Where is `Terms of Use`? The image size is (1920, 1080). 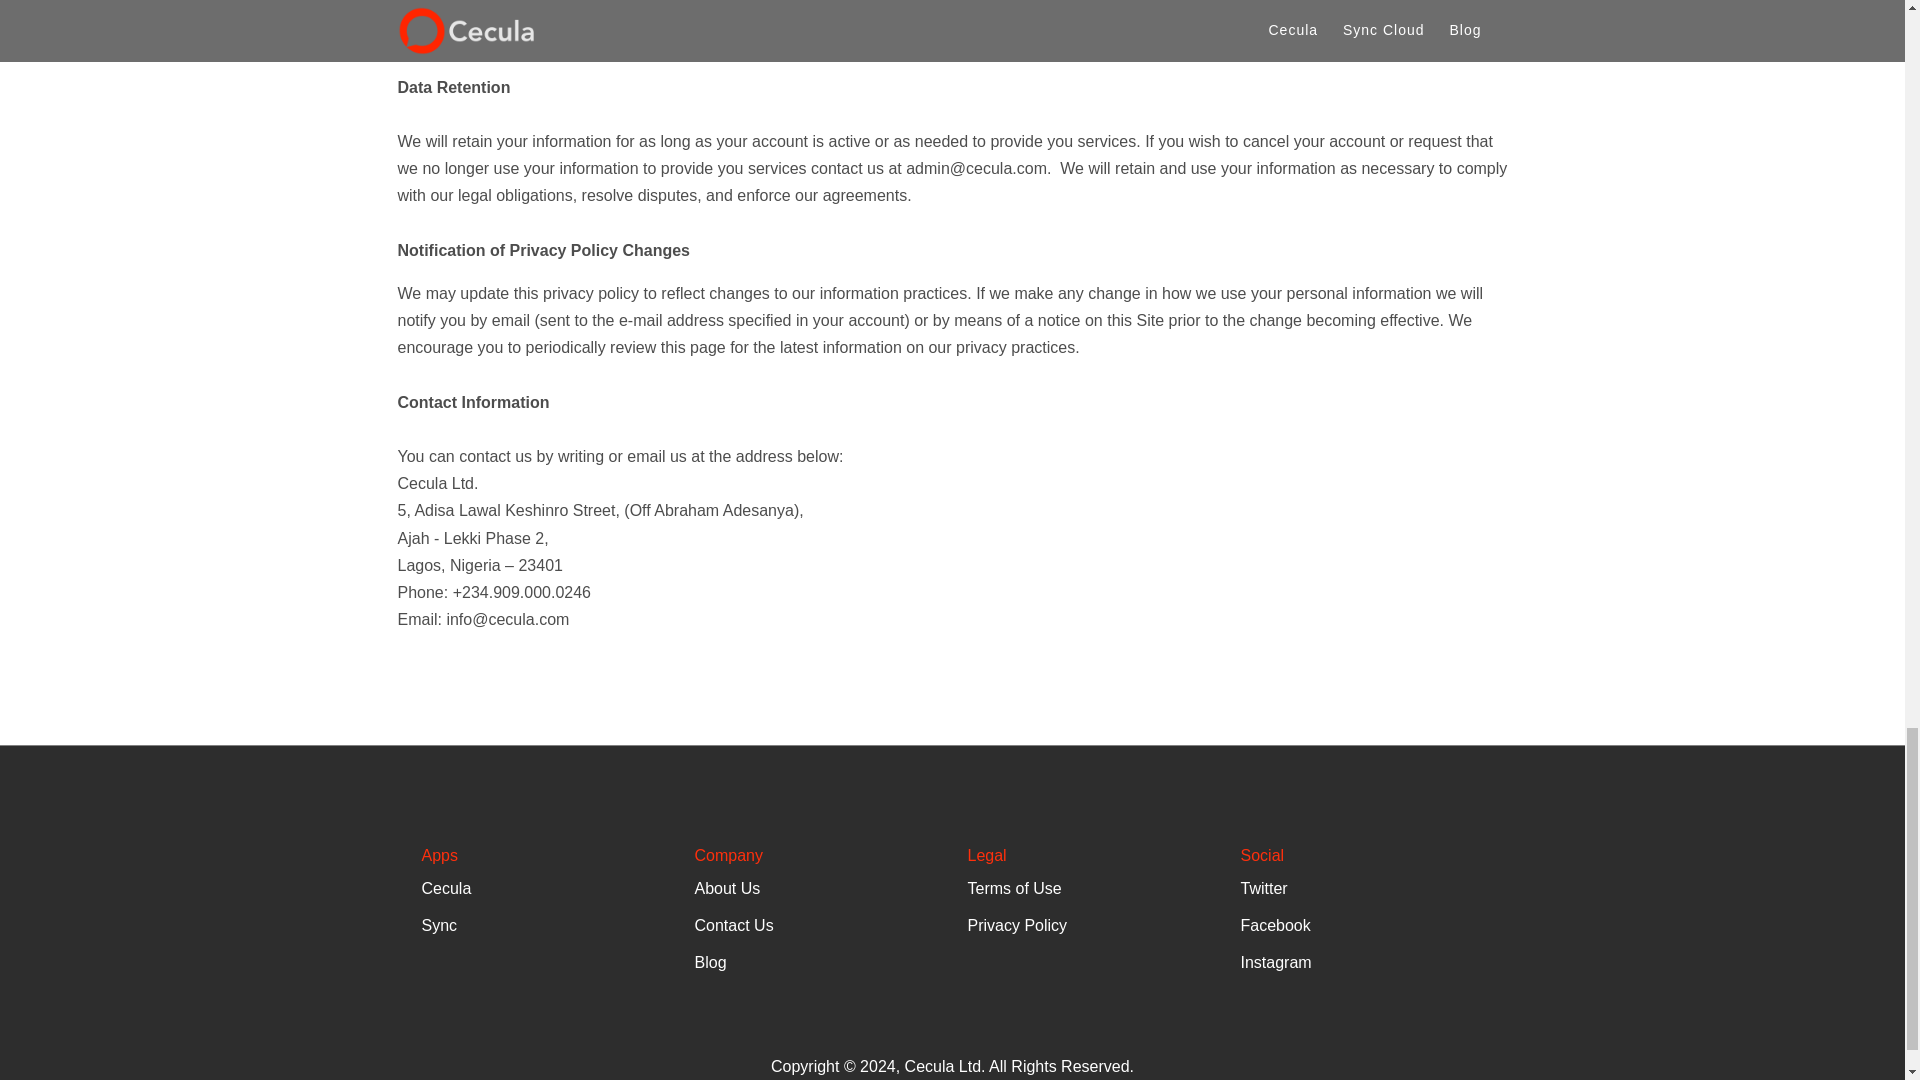 Terms of Use is located at coordinates (1014, 888).